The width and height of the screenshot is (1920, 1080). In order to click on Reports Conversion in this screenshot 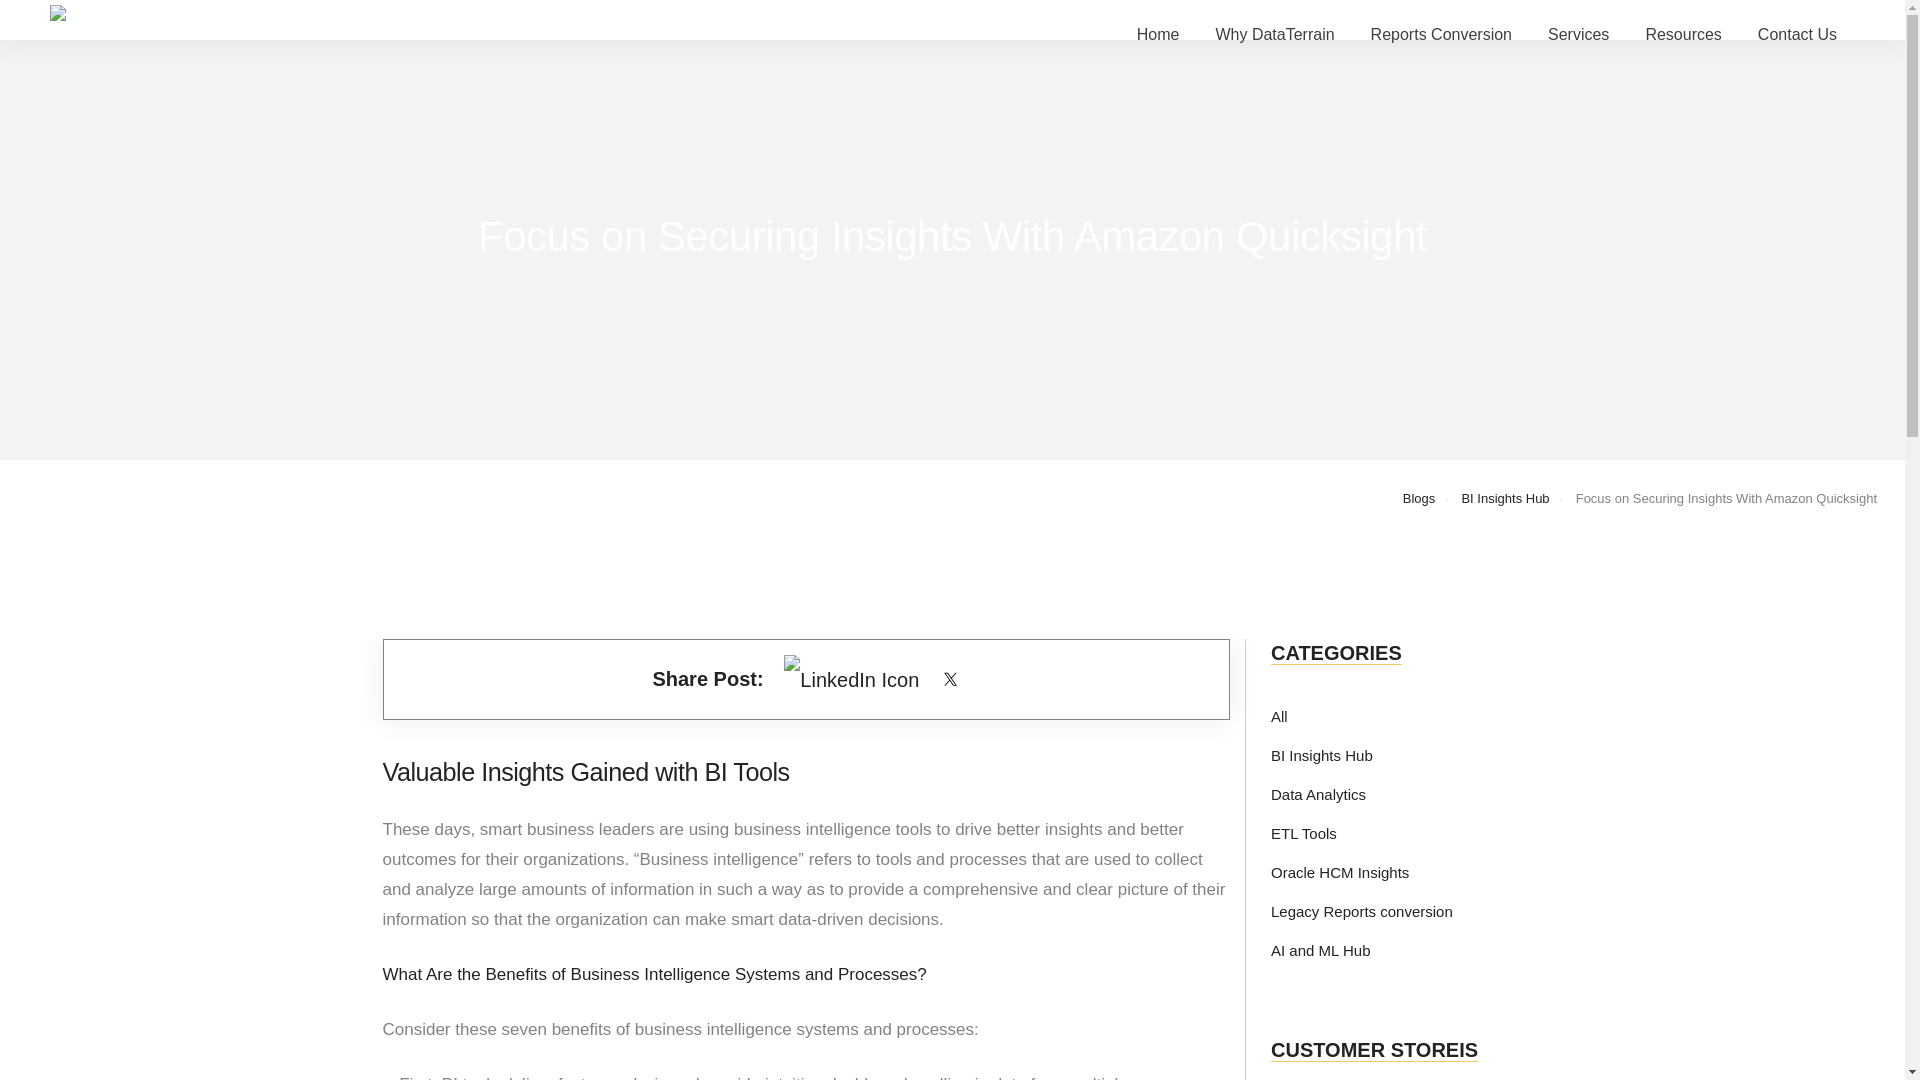, I will do `click(1441, 35)`.